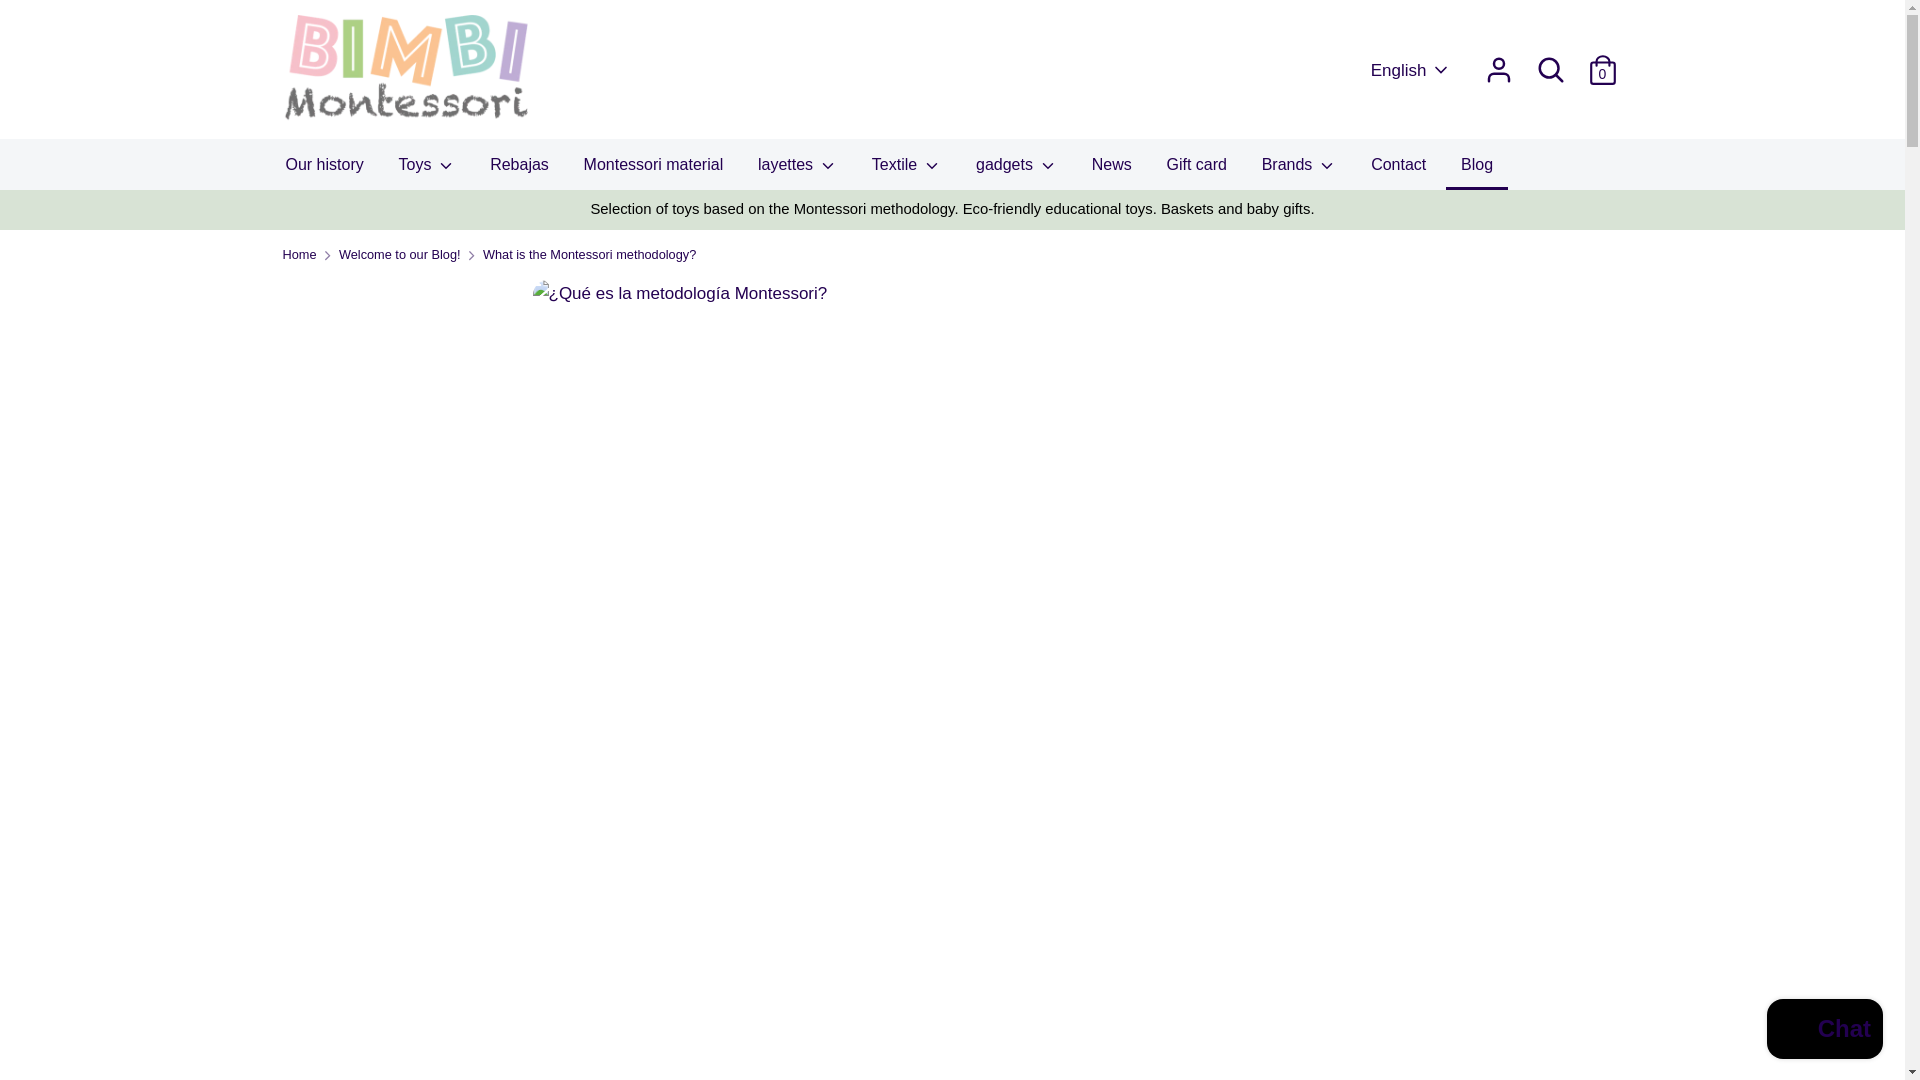  Describe the element at coordinates (1602, 64) in the screenshot. I see `0` at that location.